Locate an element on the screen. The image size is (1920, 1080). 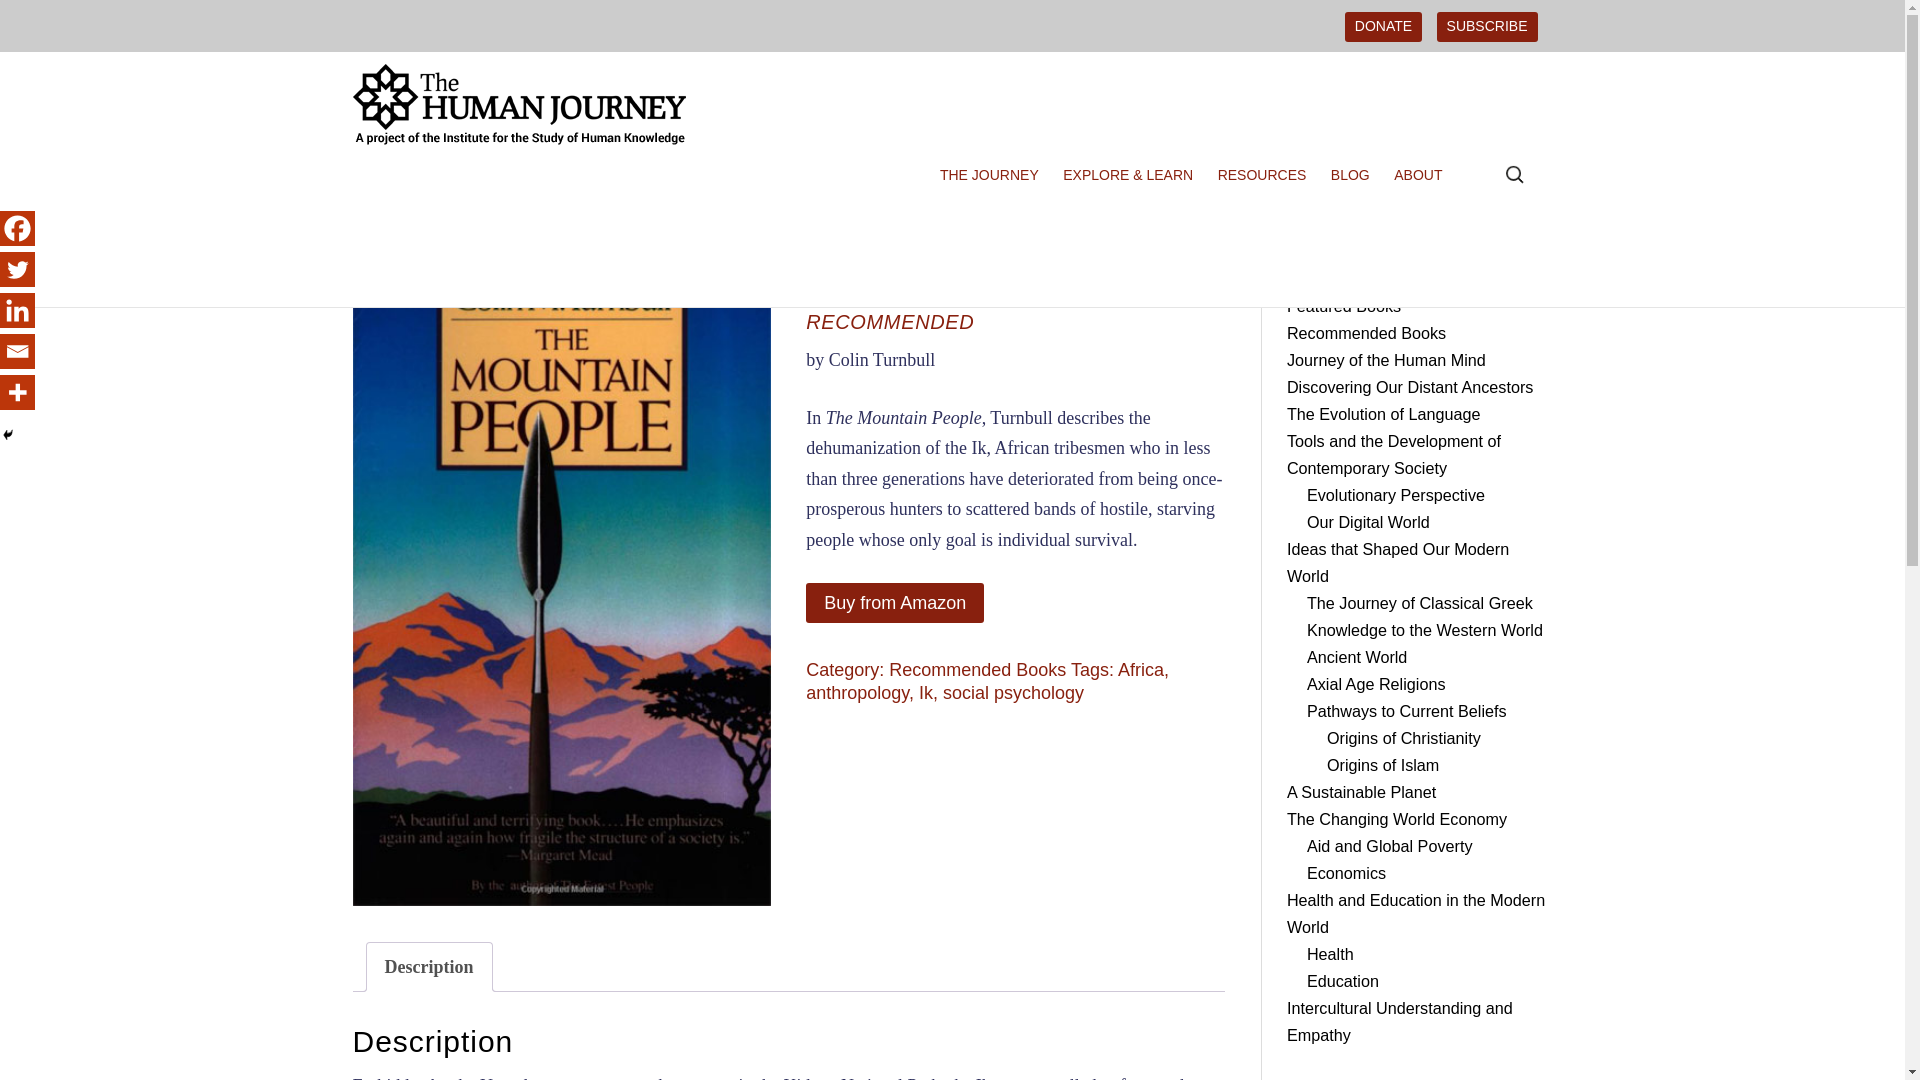
DONATE is located at coordinates (1384, 26).